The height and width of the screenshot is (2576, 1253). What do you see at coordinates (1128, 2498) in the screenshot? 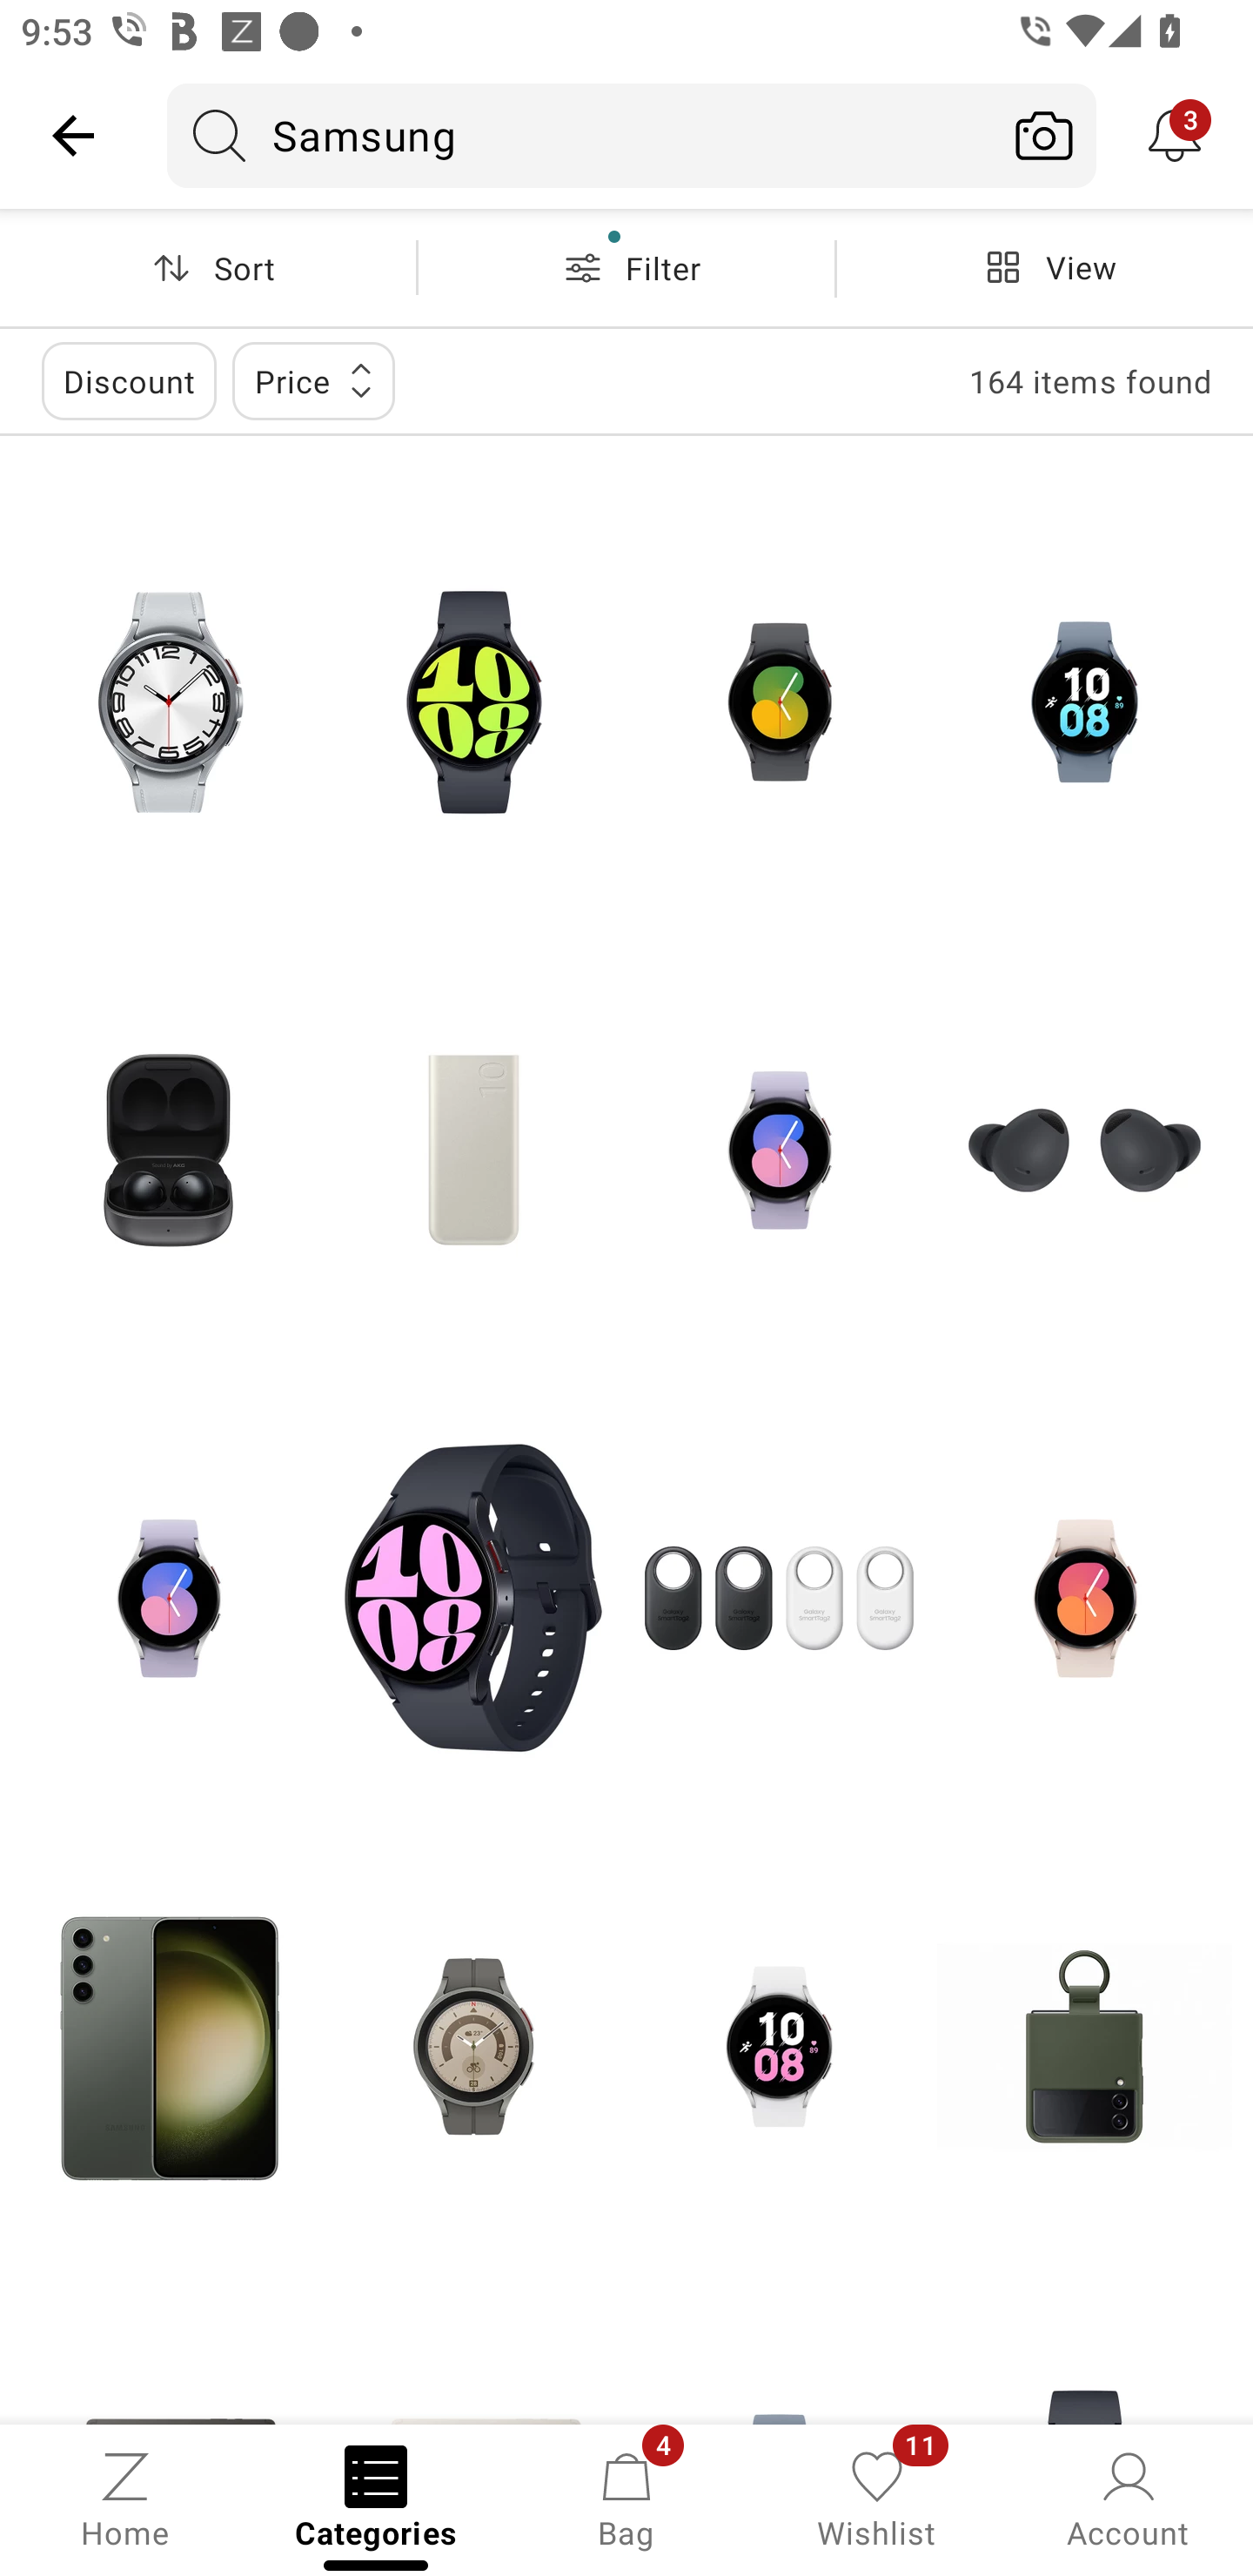
I see `Account` at bounding box center [1128, 2498].